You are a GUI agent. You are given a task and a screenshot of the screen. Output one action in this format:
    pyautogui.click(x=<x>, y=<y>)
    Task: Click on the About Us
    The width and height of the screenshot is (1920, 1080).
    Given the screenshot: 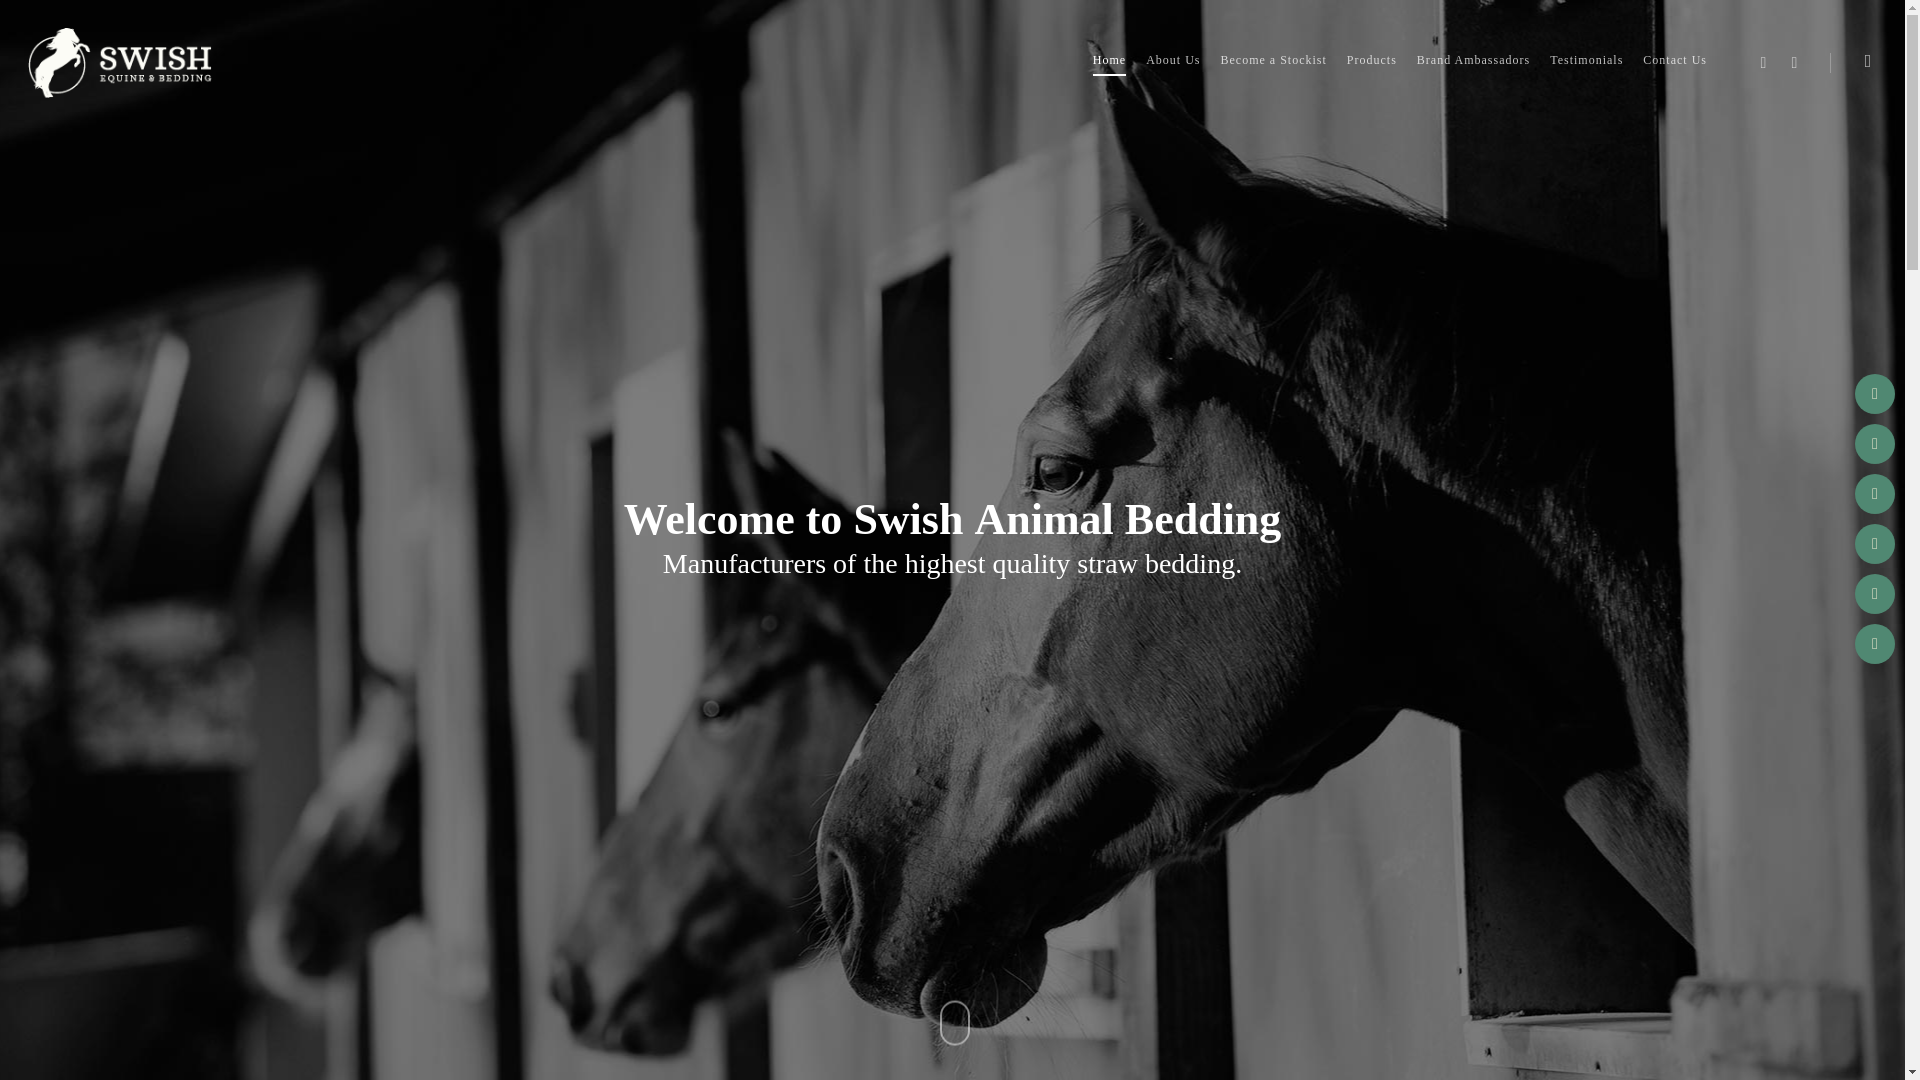 What is the action you would take?
    pyautogui.click(x=600, y=682)
    